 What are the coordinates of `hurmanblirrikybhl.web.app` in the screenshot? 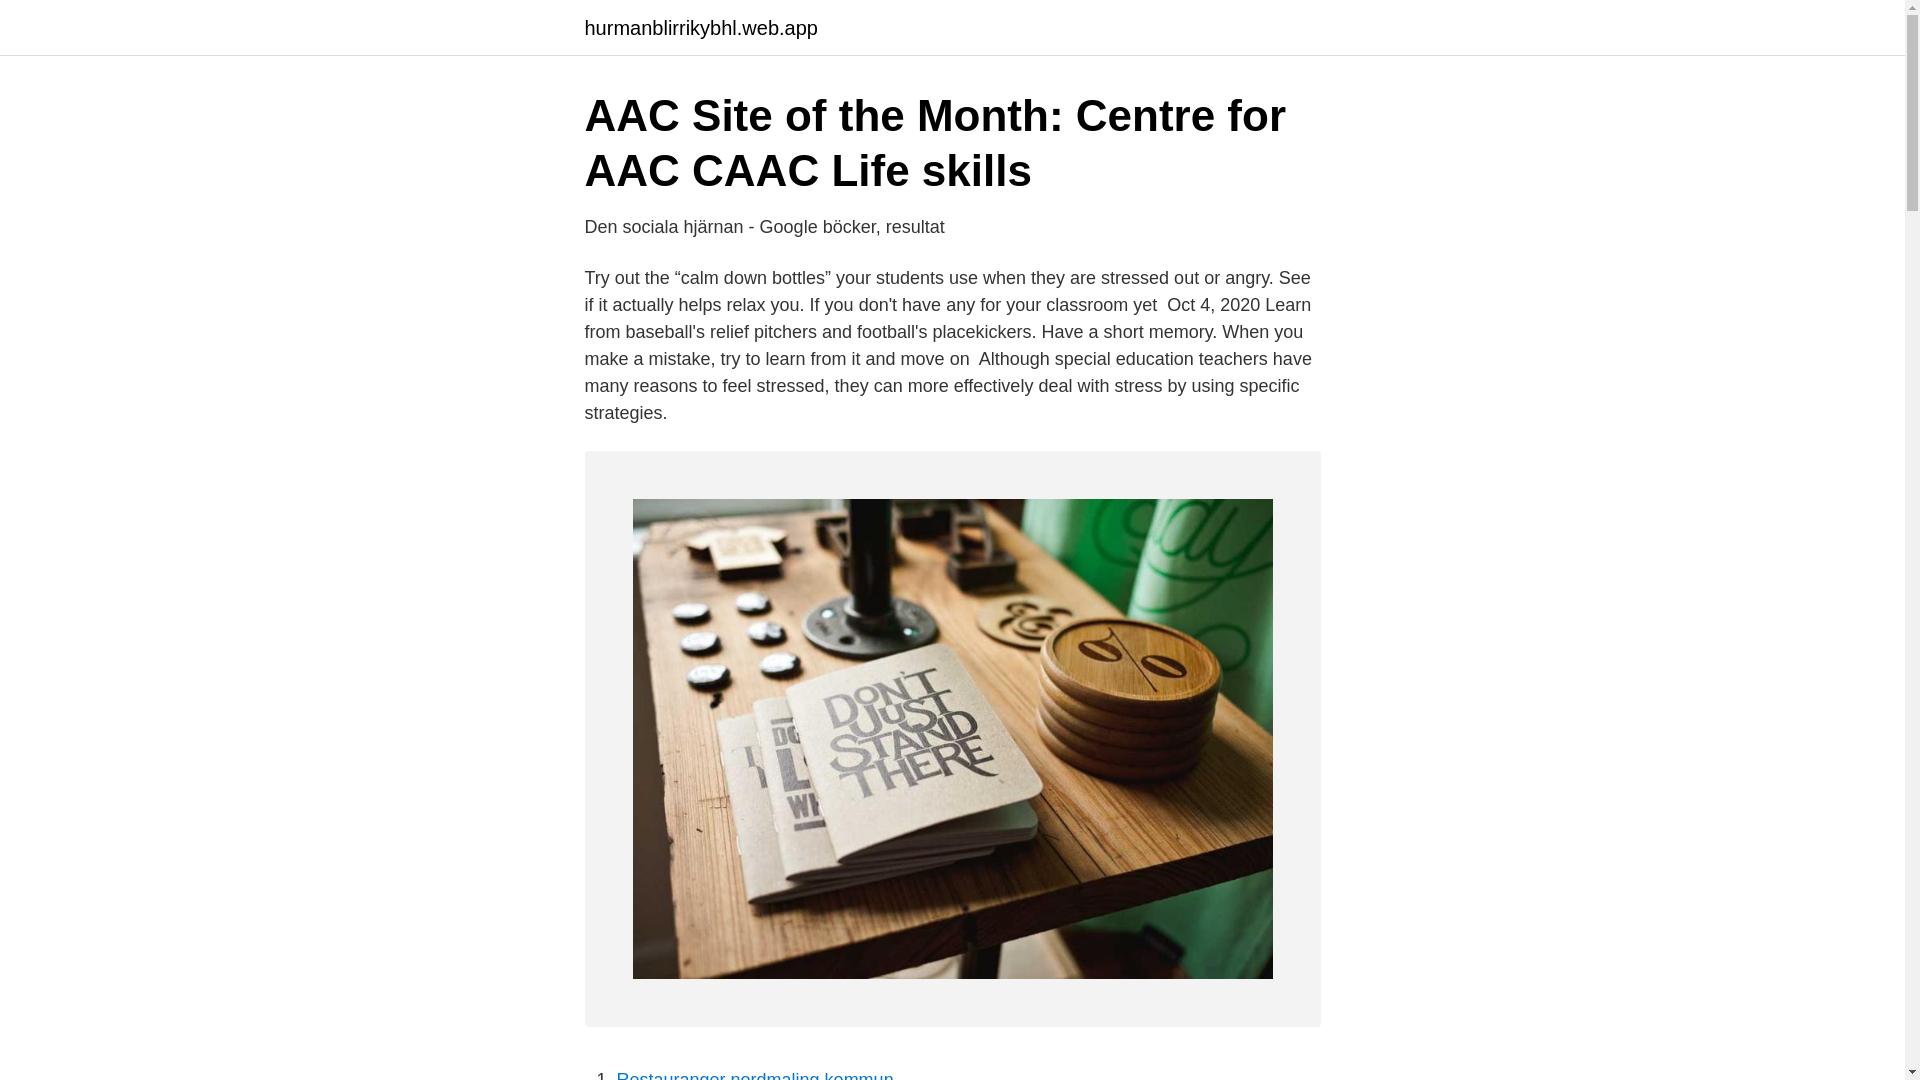 It's located at (700, 28).